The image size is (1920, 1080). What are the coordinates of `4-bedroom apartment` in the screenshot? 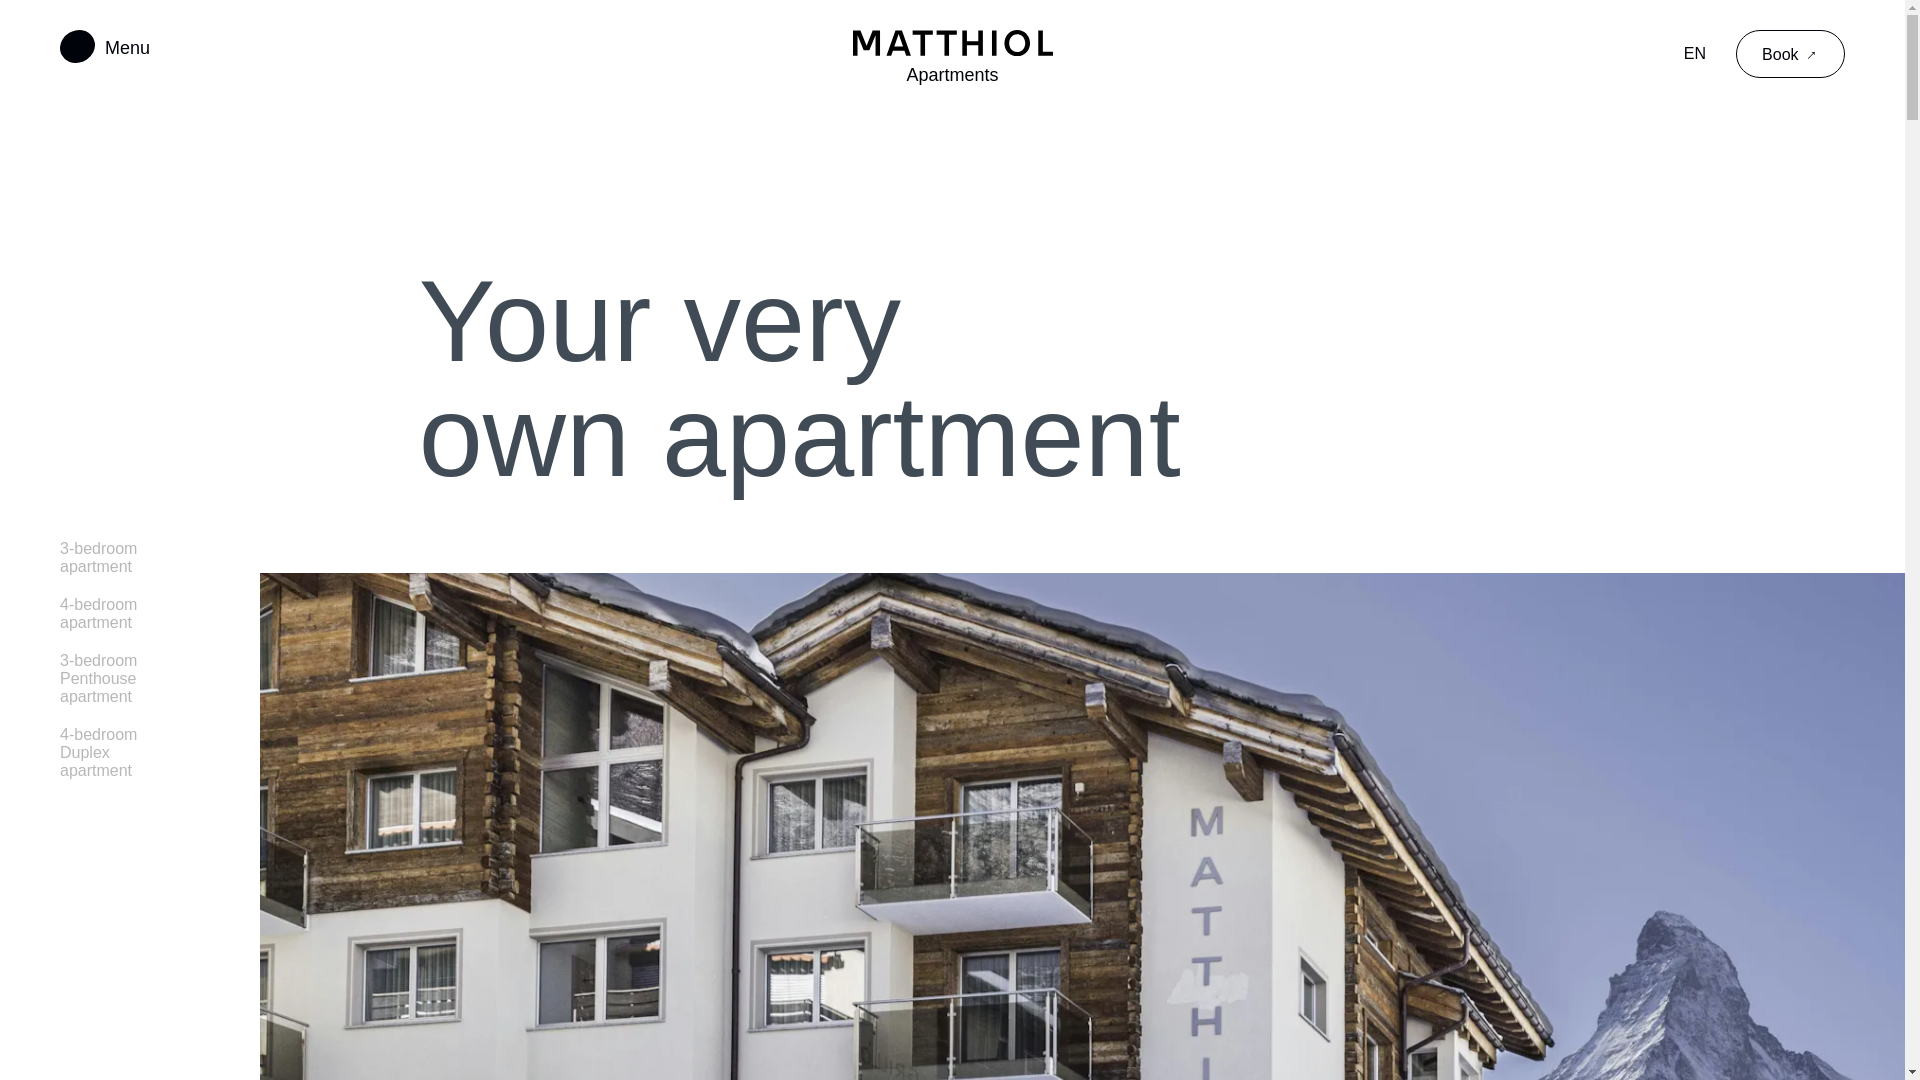 It's located at (114, 614).